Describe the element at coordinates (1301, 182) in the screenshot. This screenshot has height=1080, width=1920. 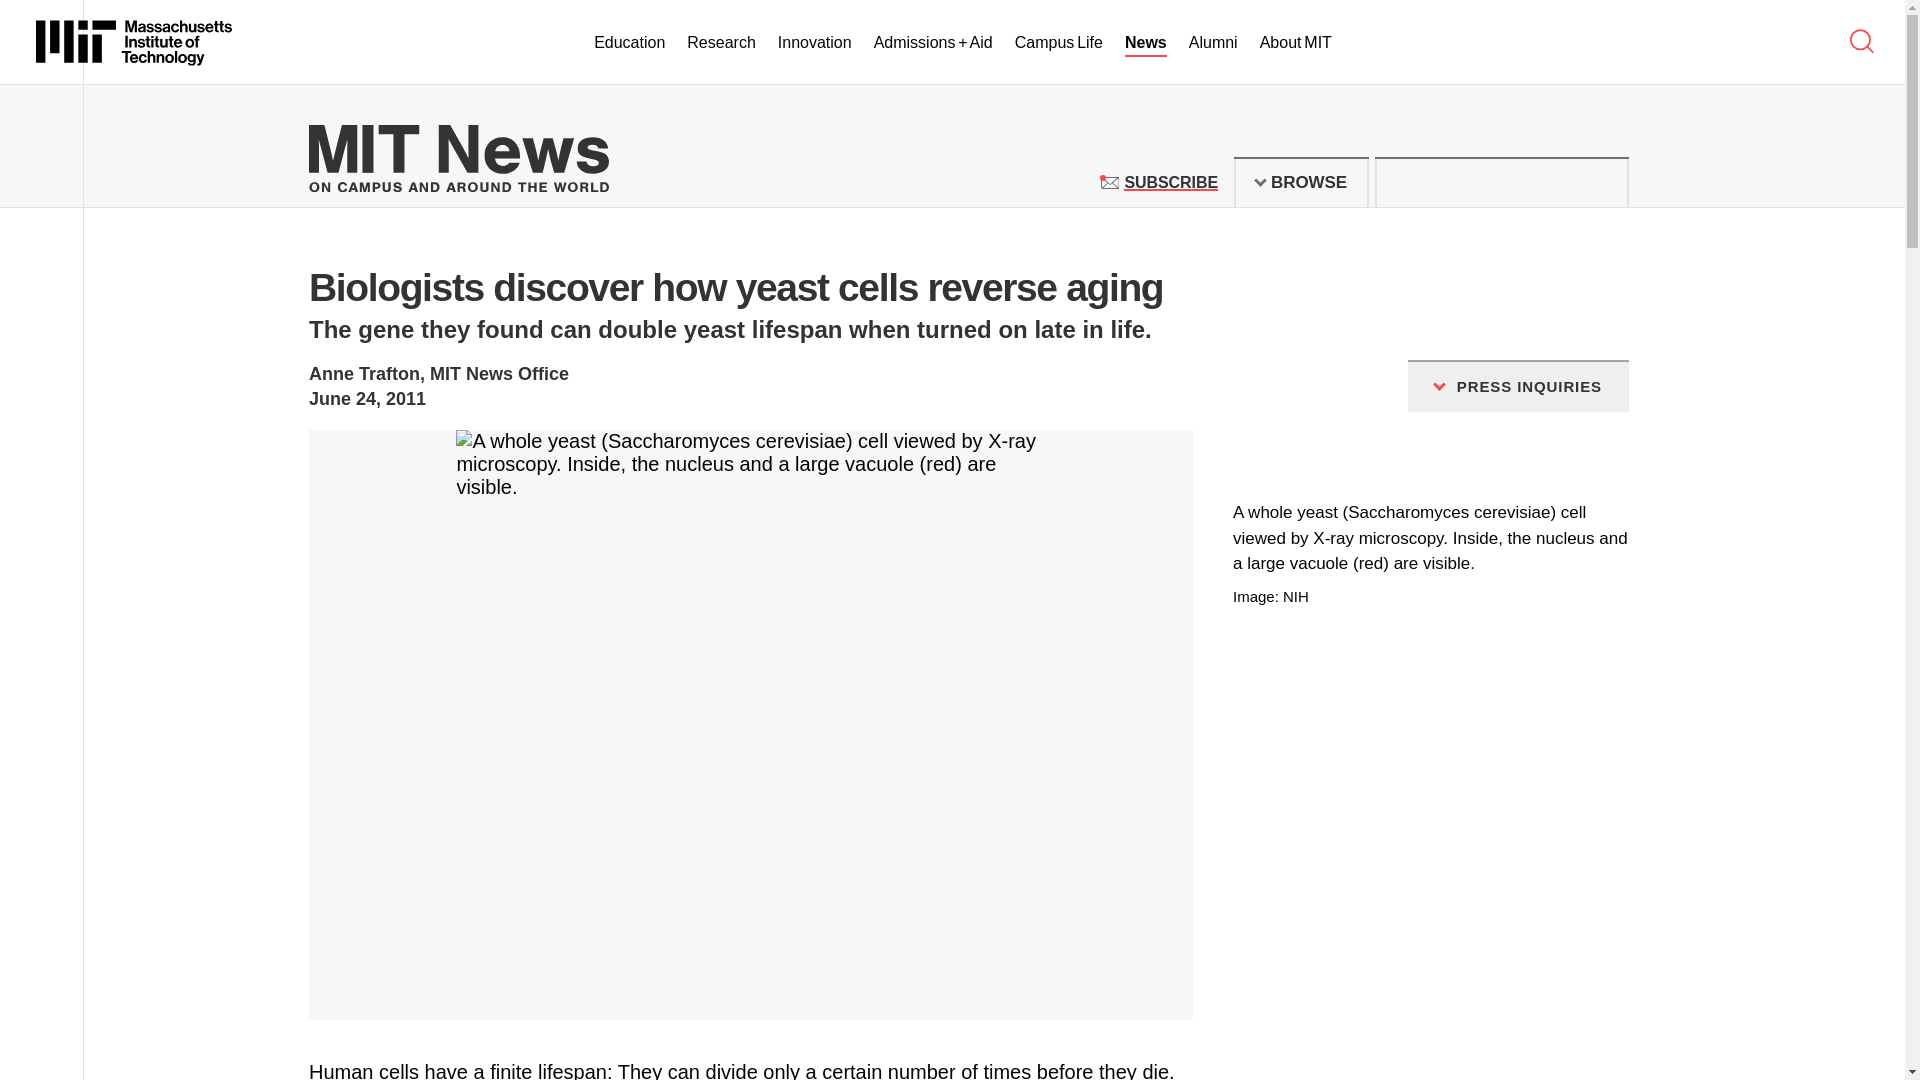
I see `BROWSE` at that location.